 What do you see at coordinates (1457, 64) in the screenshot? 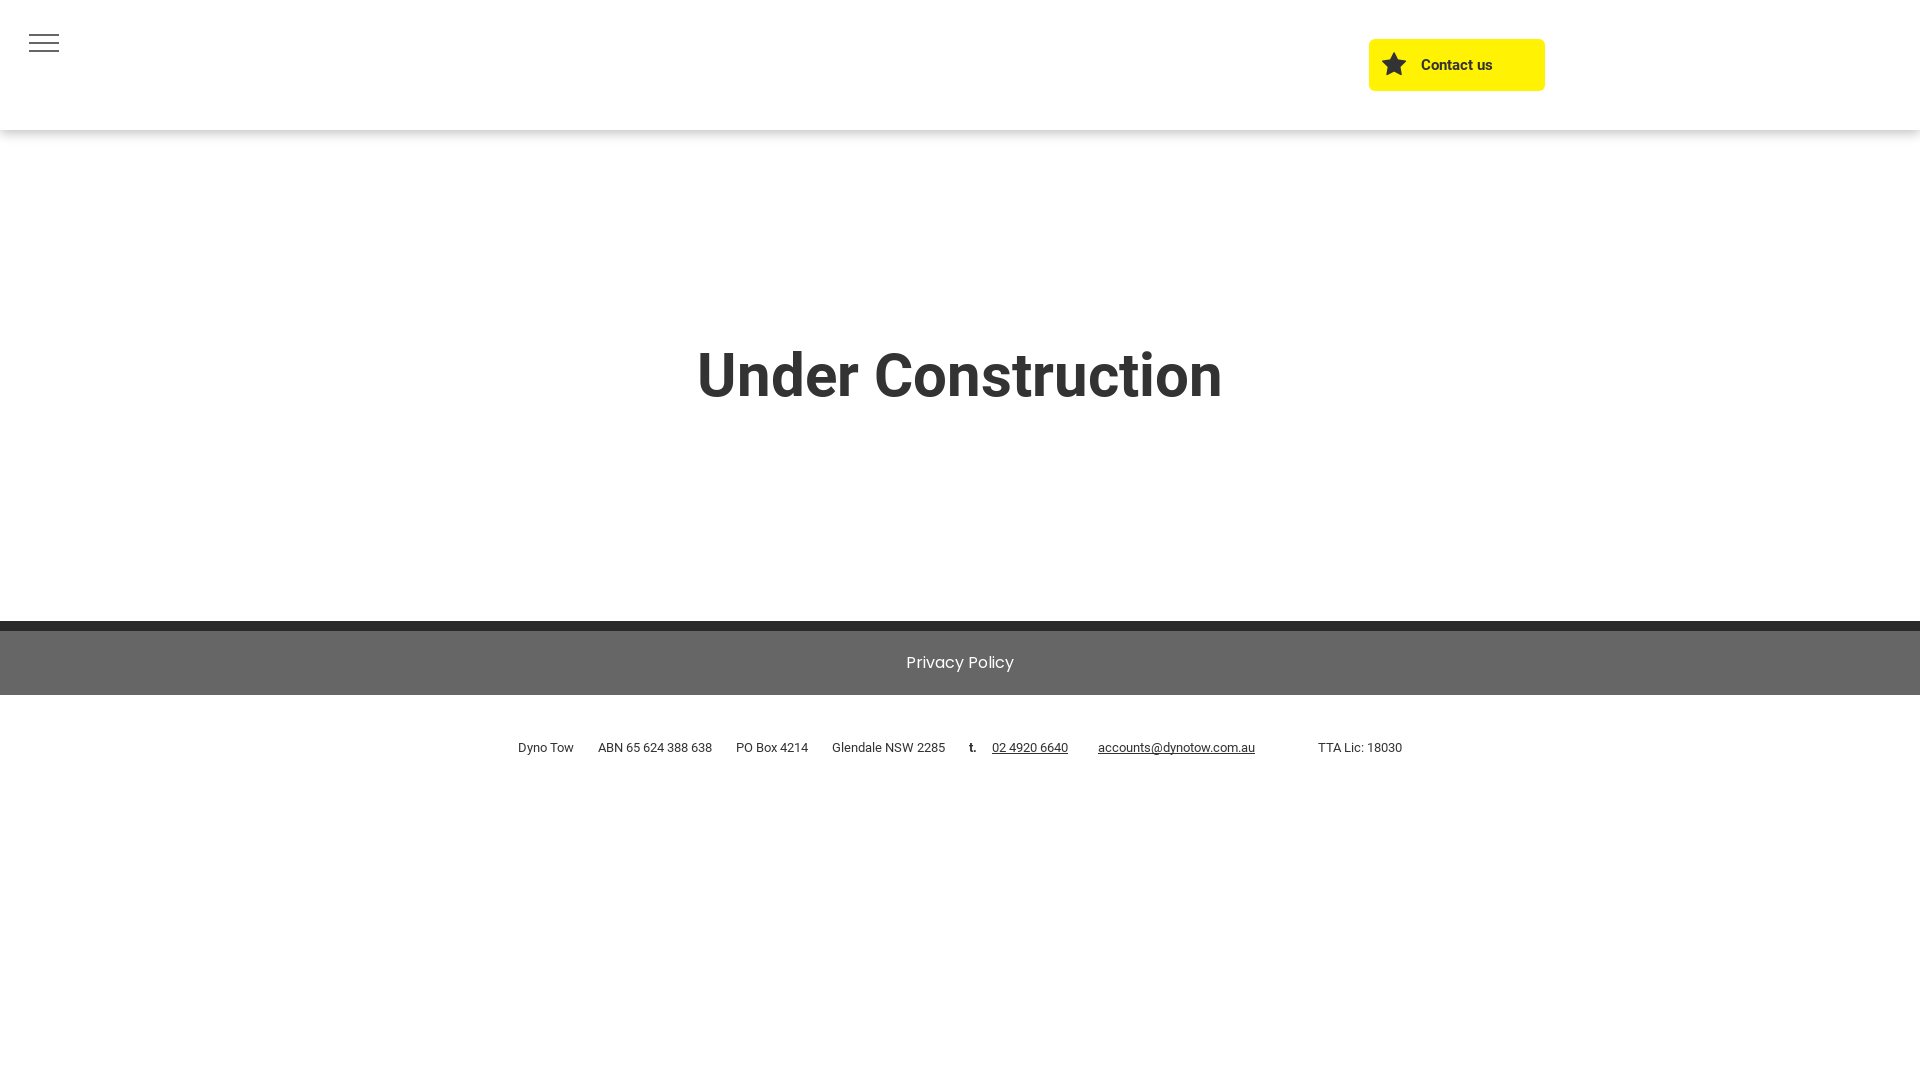
I see `Contact us` at bounding box center [1457, 64].